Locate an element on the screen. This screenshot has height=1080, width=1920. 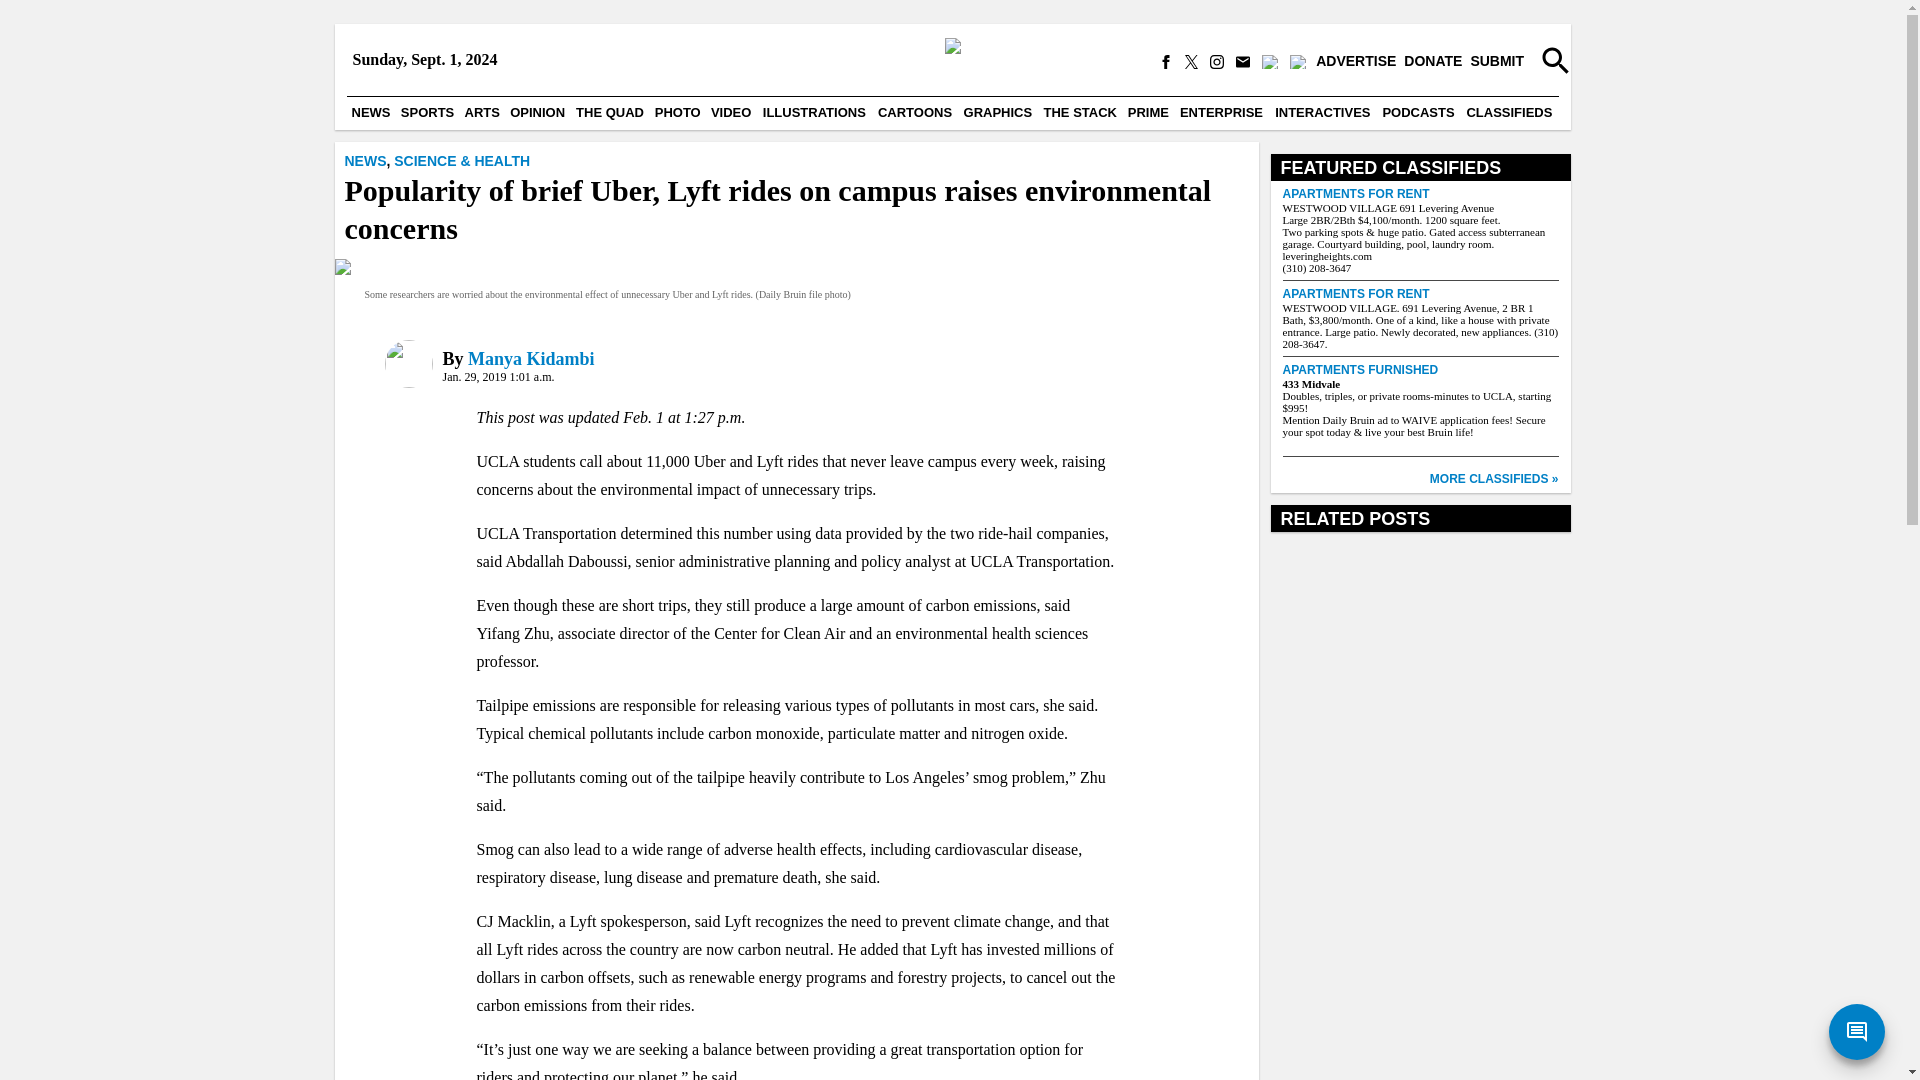
CLASSIFIEDS is located at coordinates (1508, 112).